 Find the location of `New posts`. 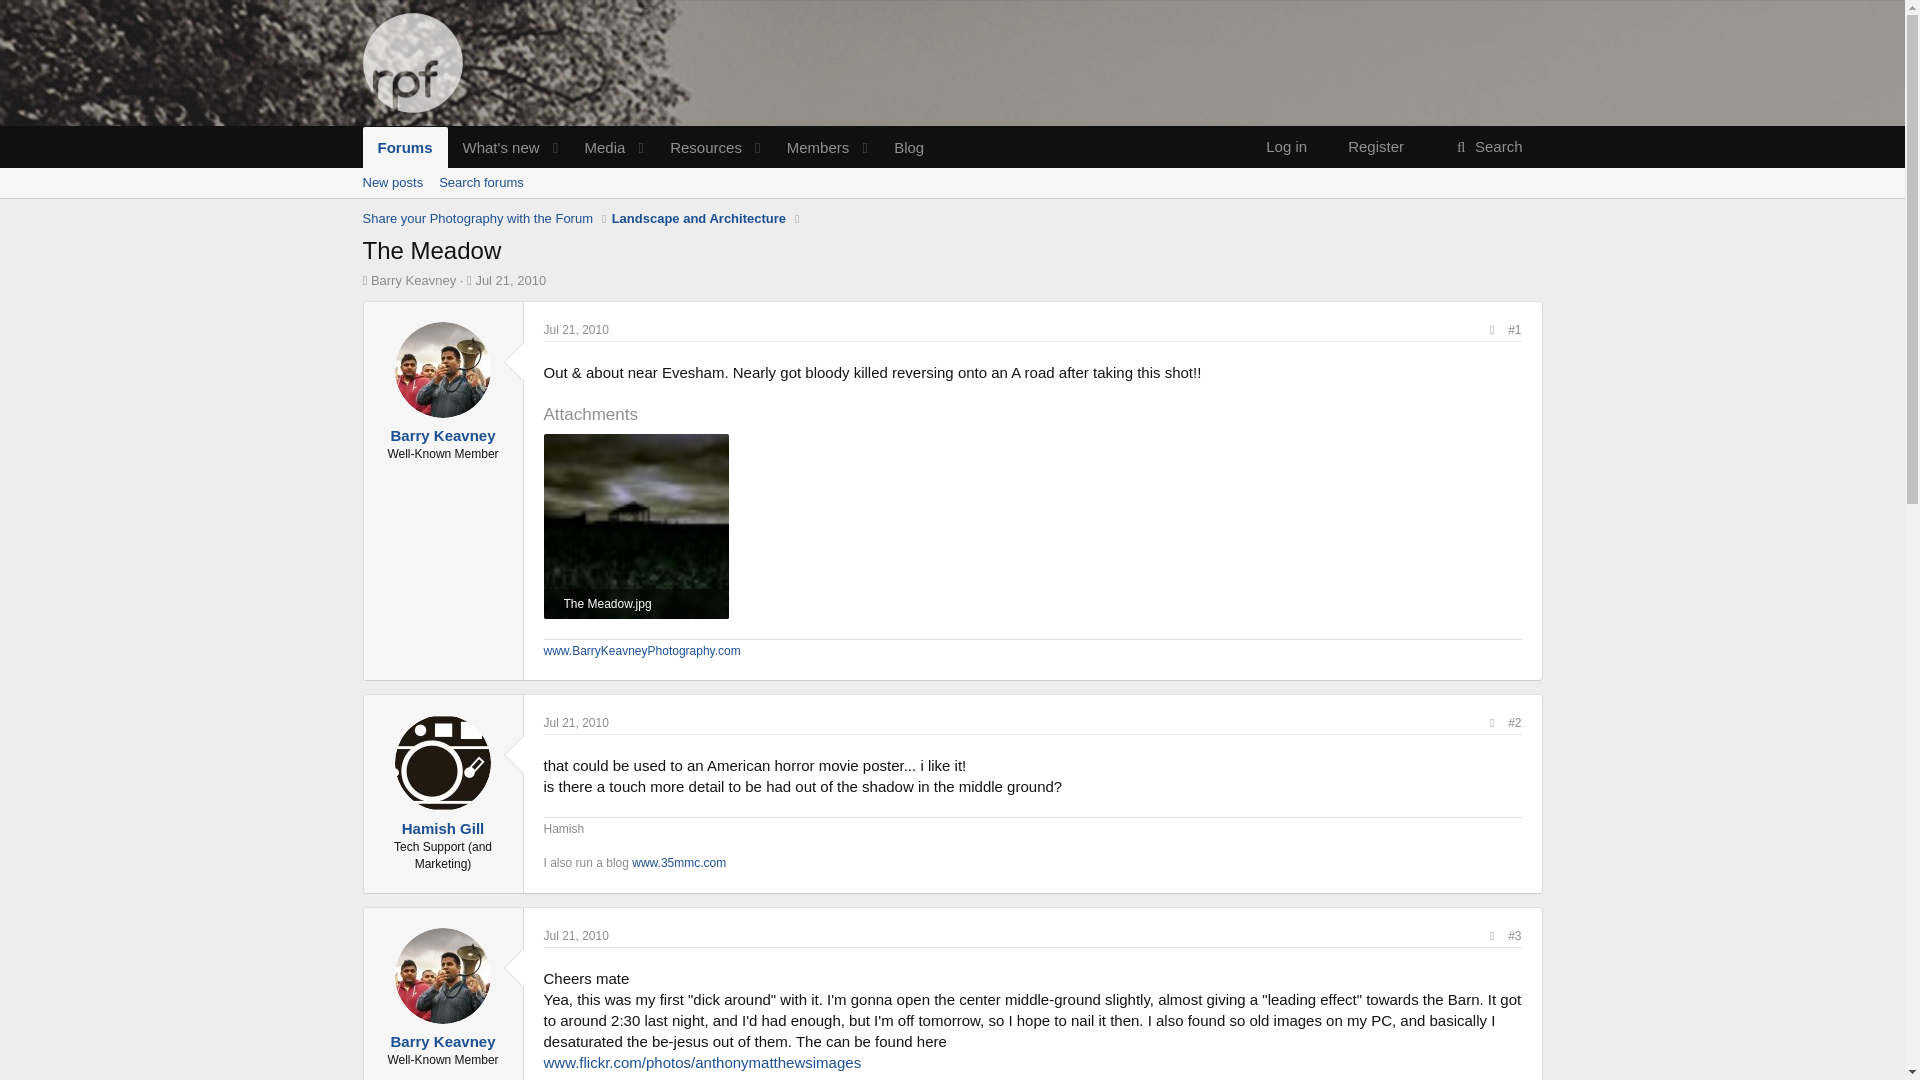

New posts is located at coordinates (908, 148).